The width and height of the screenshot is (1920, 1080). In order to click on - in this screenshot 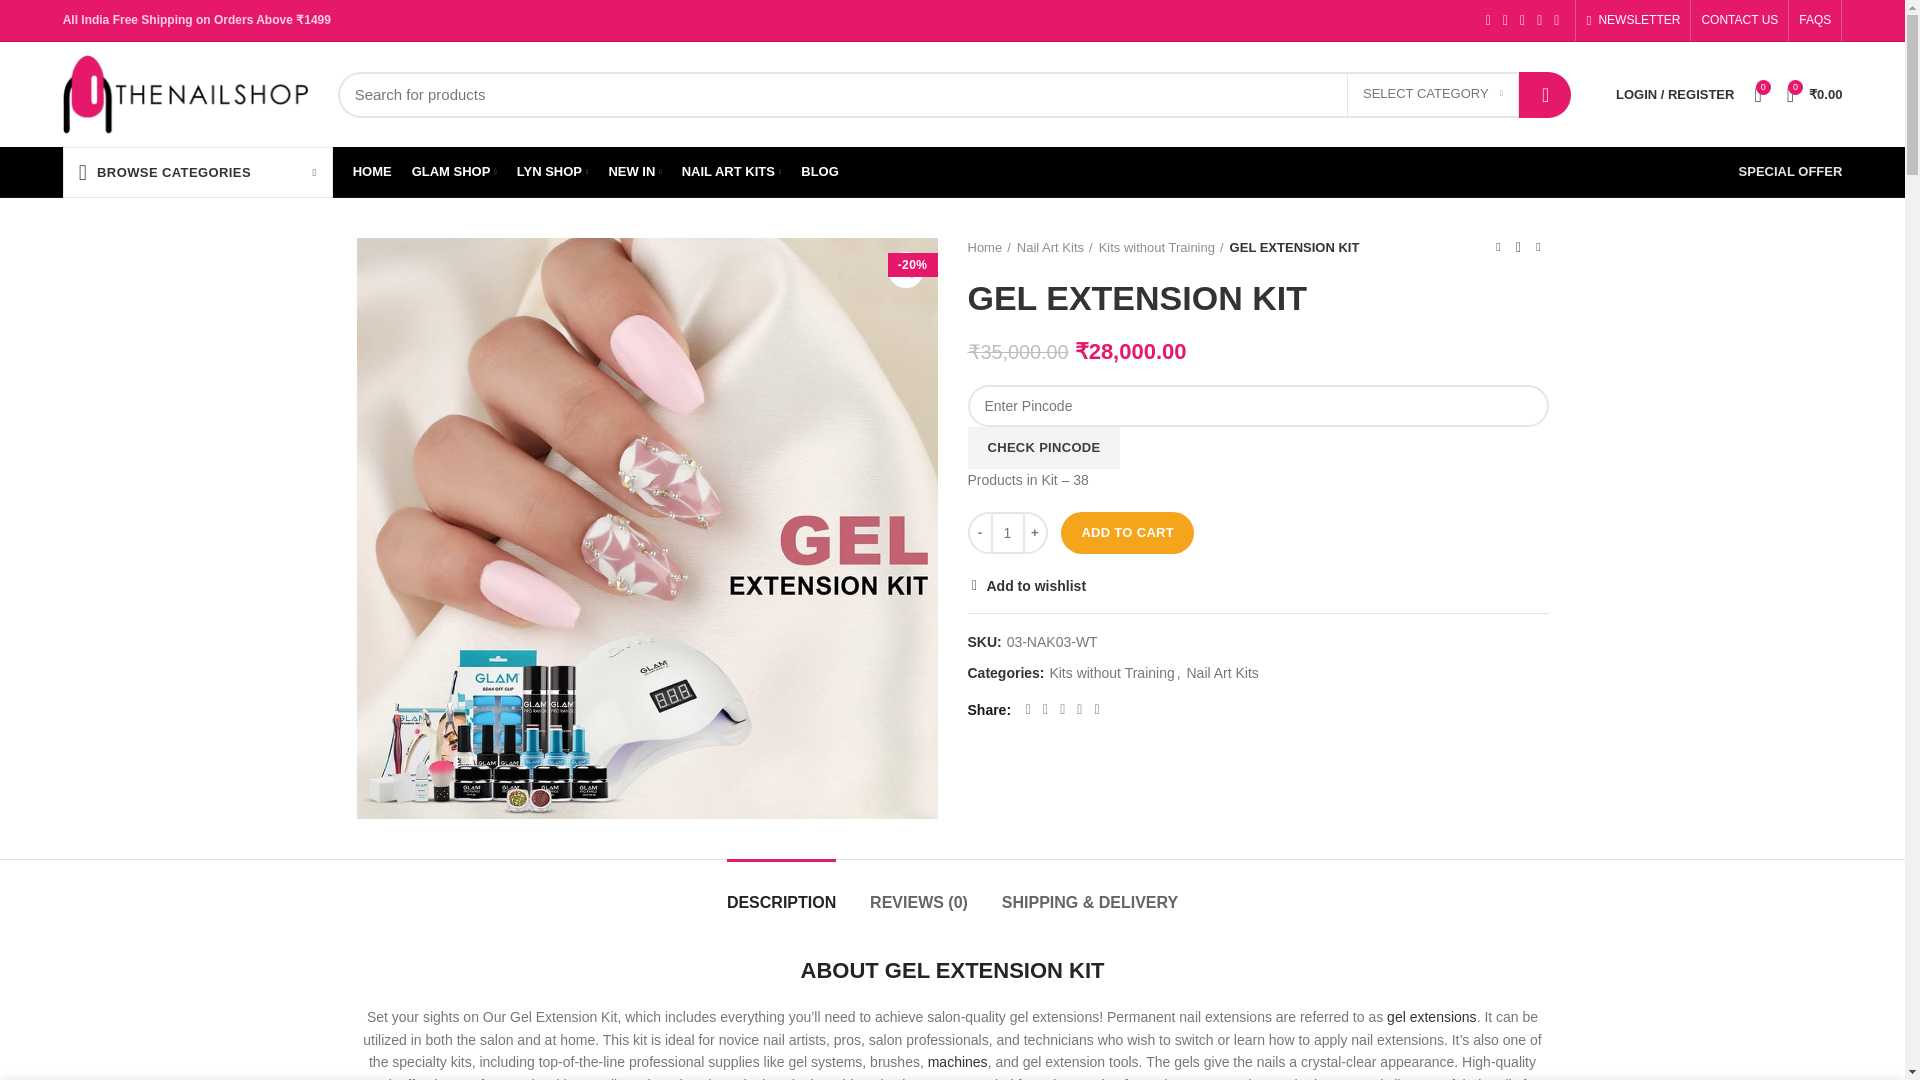, I will do `click(980, 532)`.